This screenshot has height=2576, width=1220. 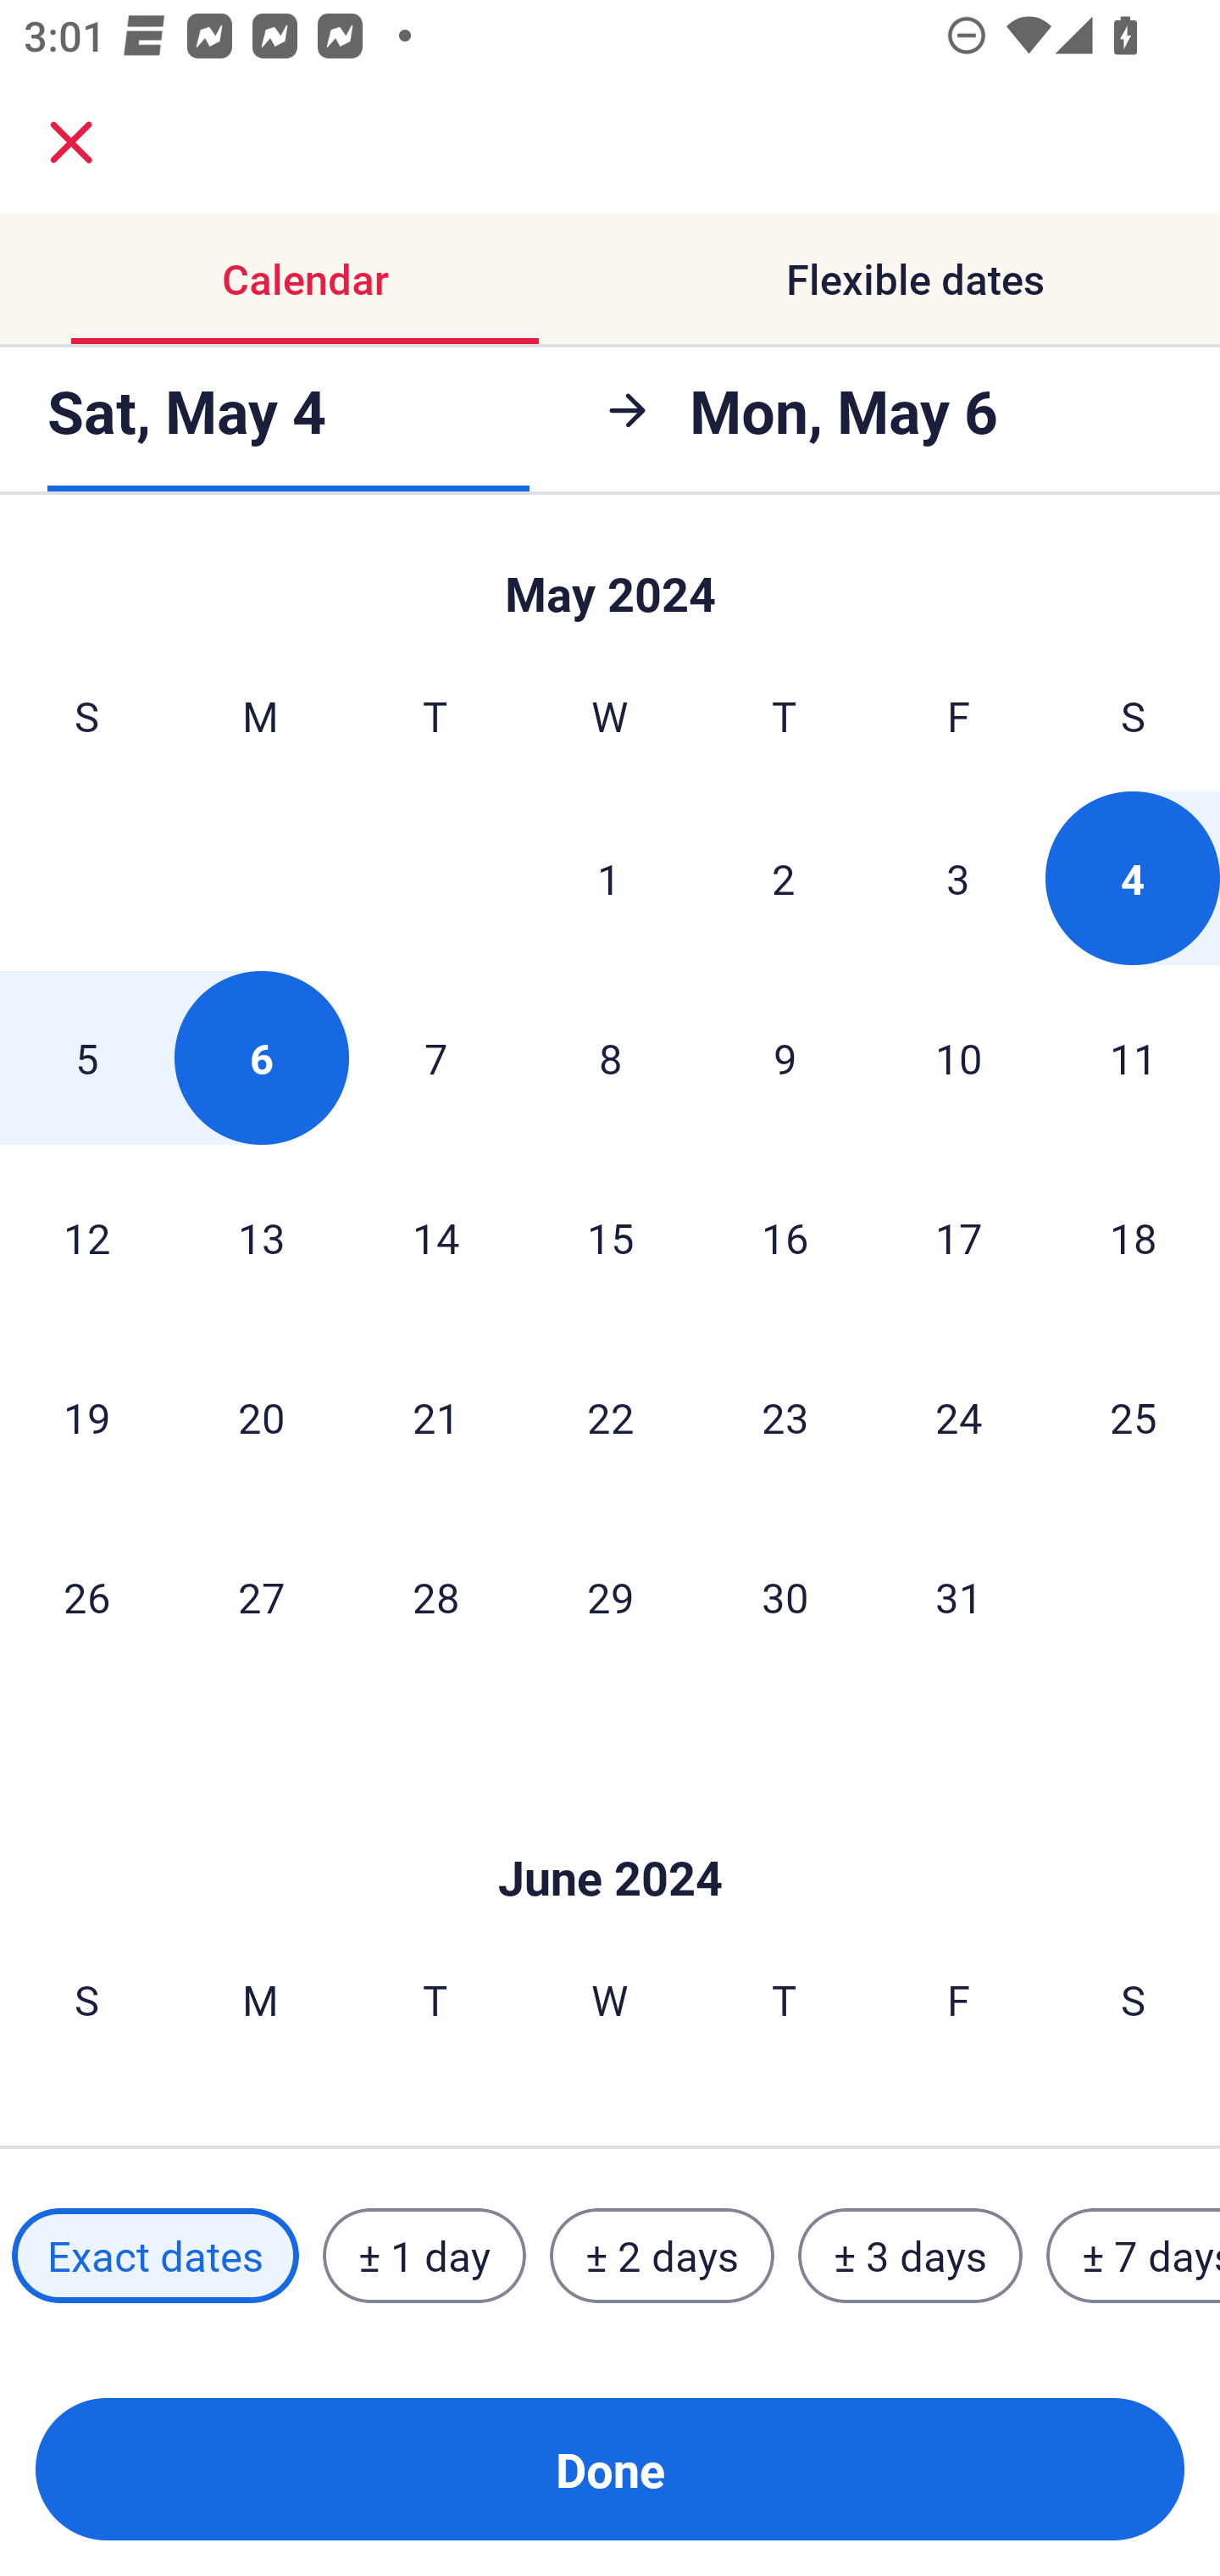 I want to click on Flexible dates, so click(x=915, y=280).